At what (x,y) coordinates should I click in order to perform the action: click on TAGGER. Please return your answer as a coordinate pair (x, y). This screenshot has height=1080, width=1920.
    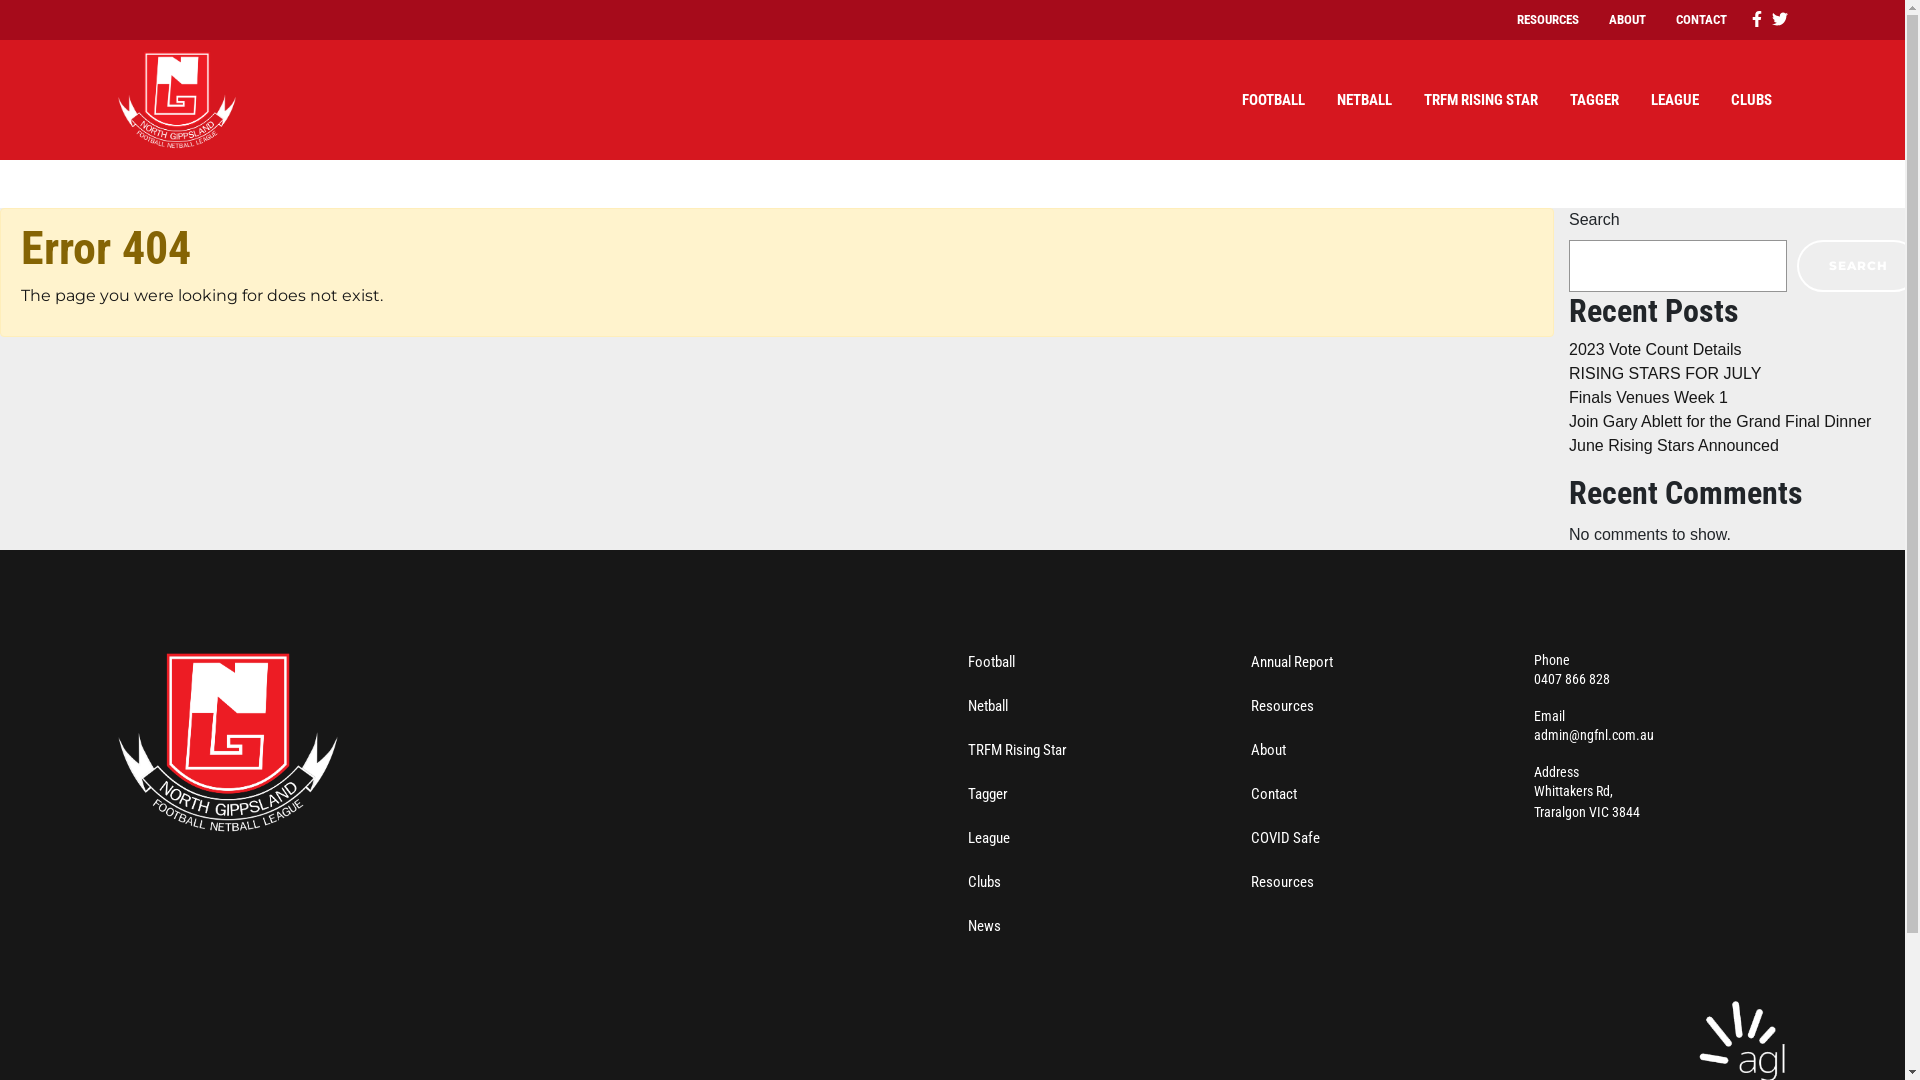
    Looking at the image, I should click on (1594, 100).